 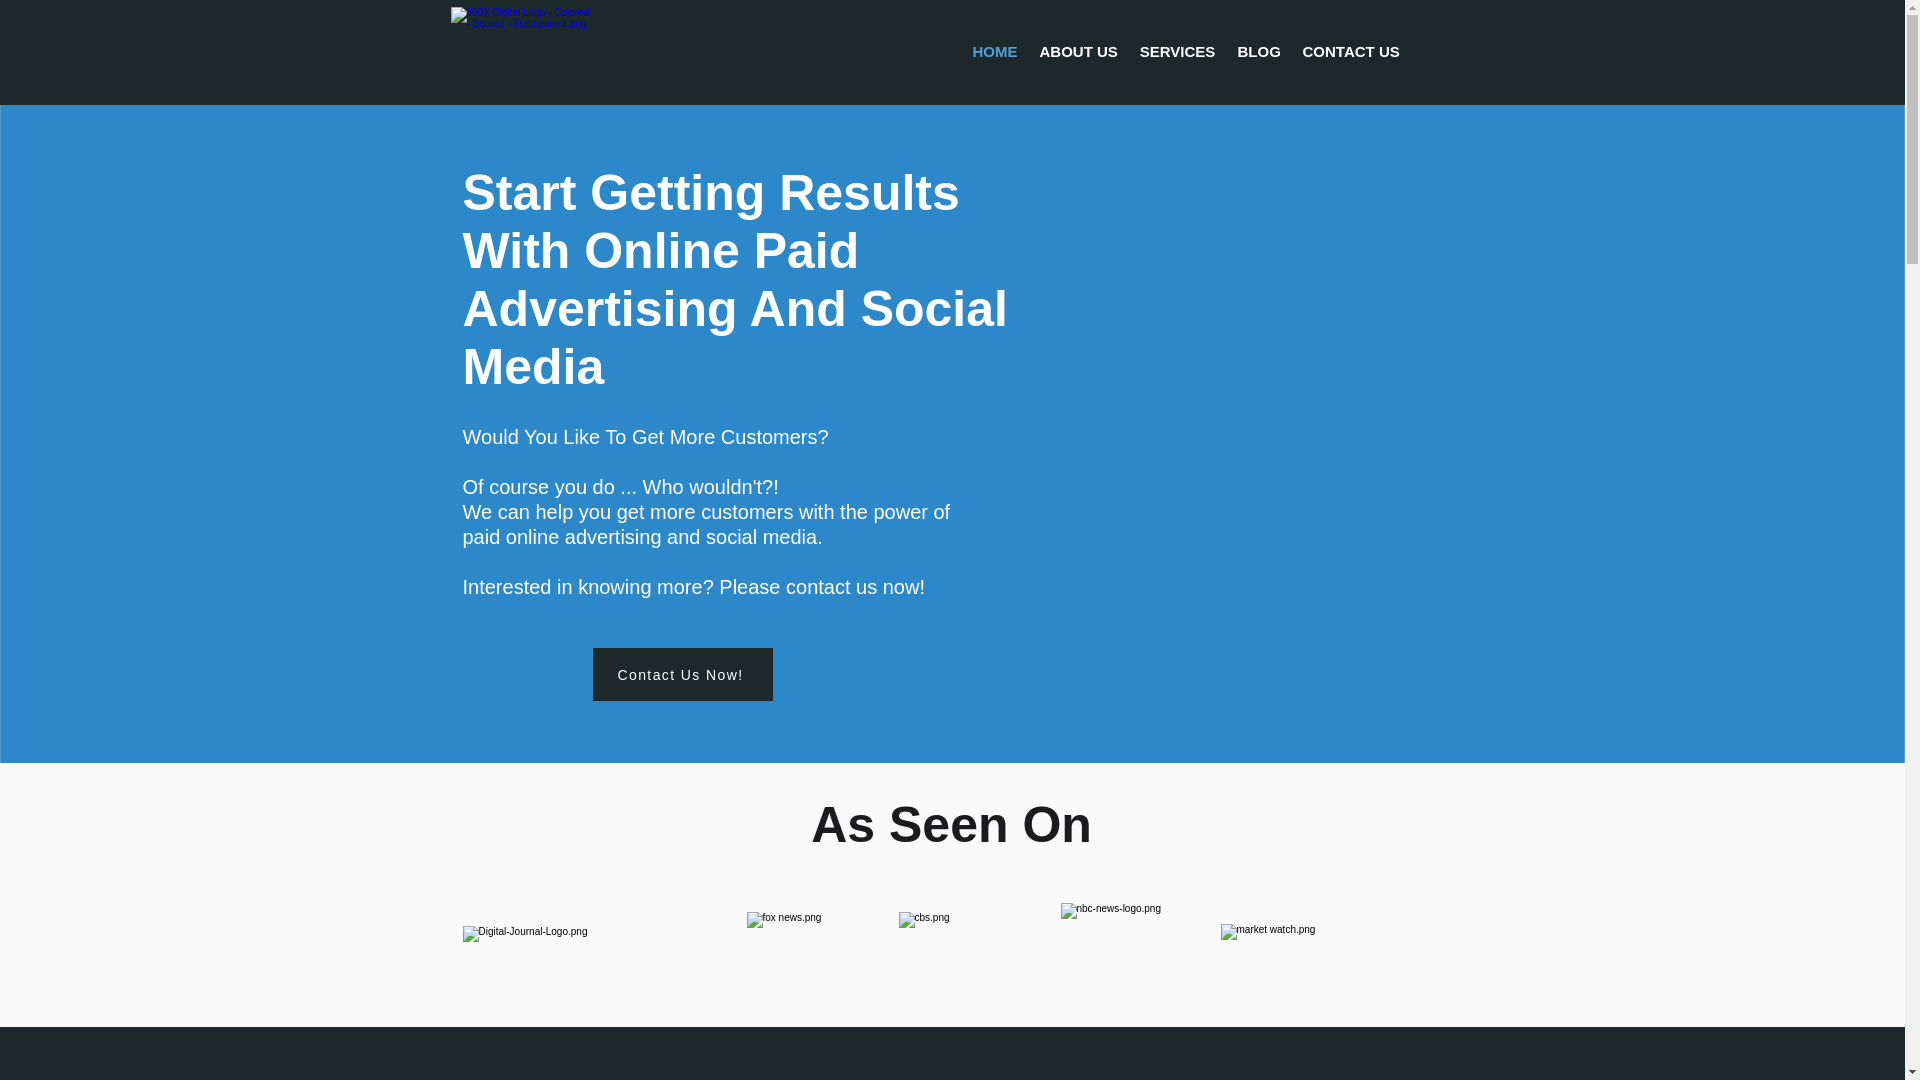 I want to click on CONTACT US, so click(x=1352, y=52).